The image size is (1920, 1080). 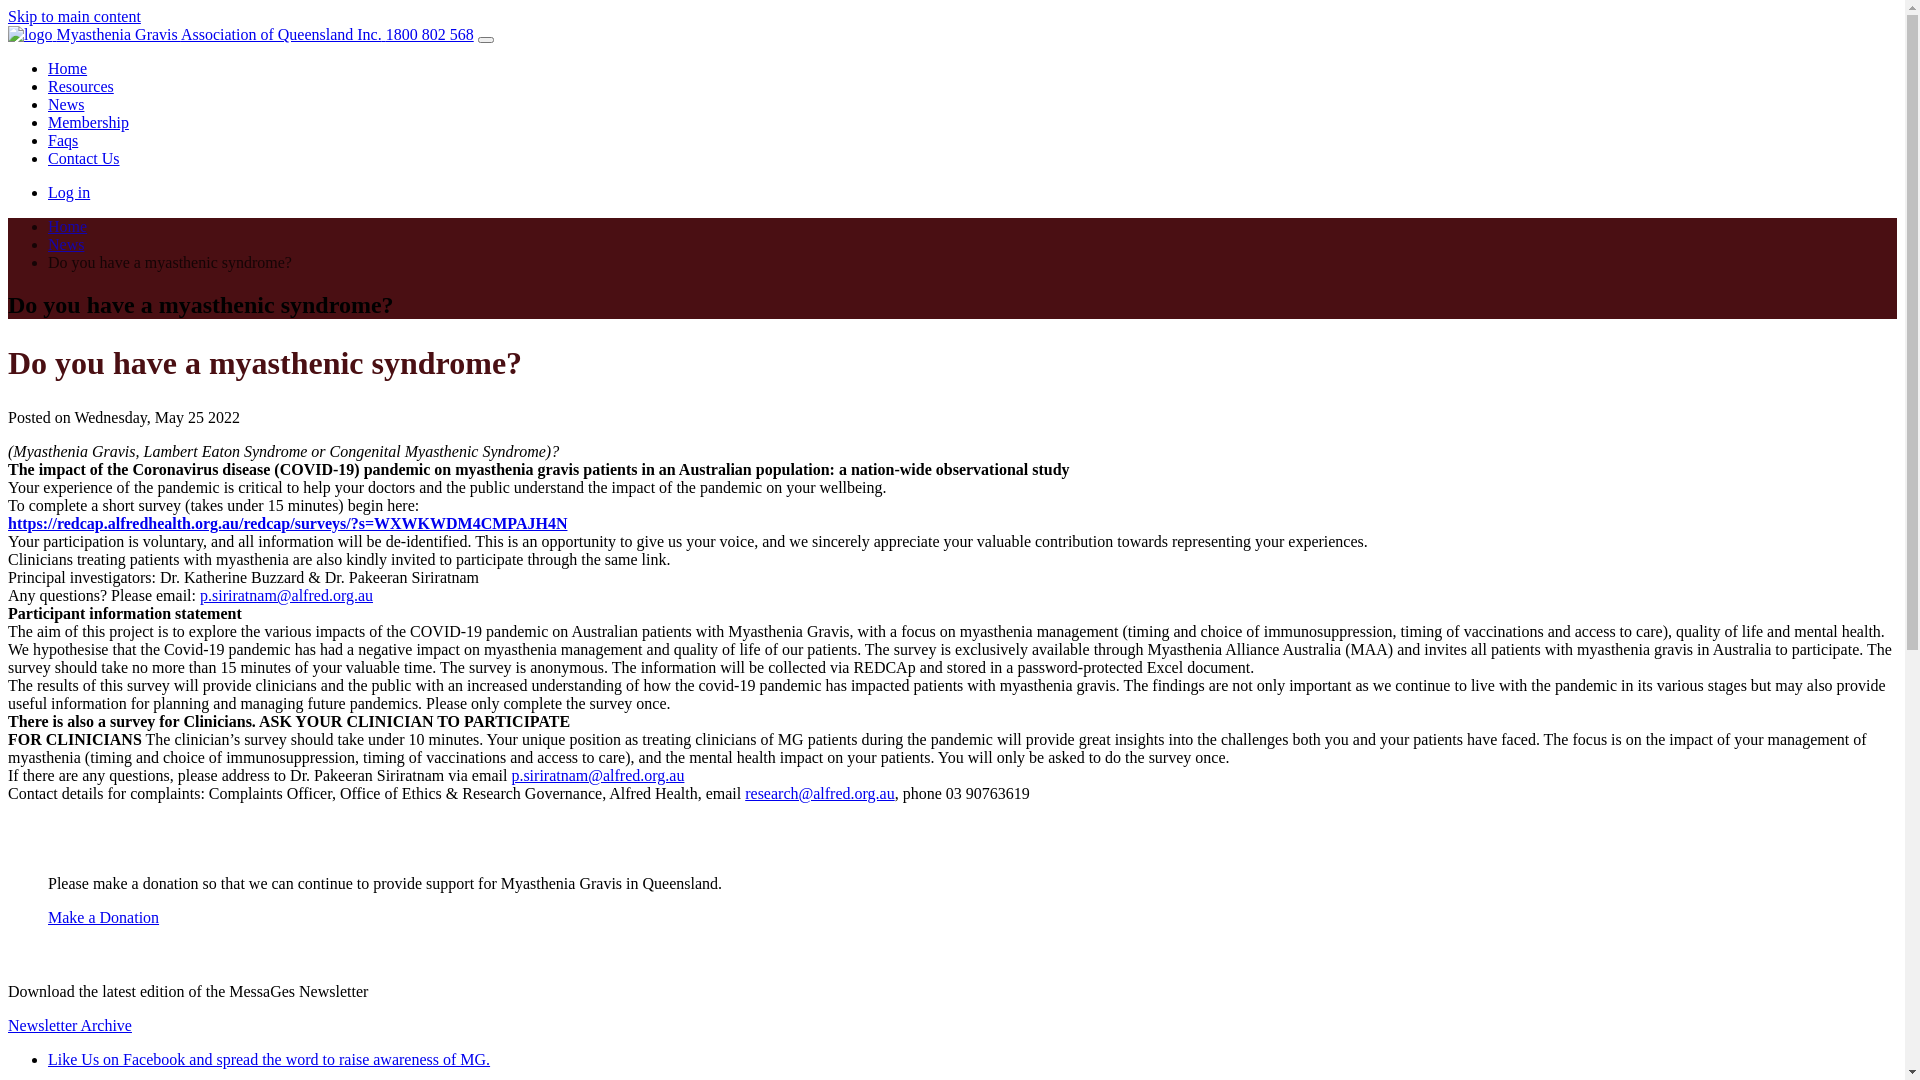 I want to click on Contact Us, so click(x=84, y=158).